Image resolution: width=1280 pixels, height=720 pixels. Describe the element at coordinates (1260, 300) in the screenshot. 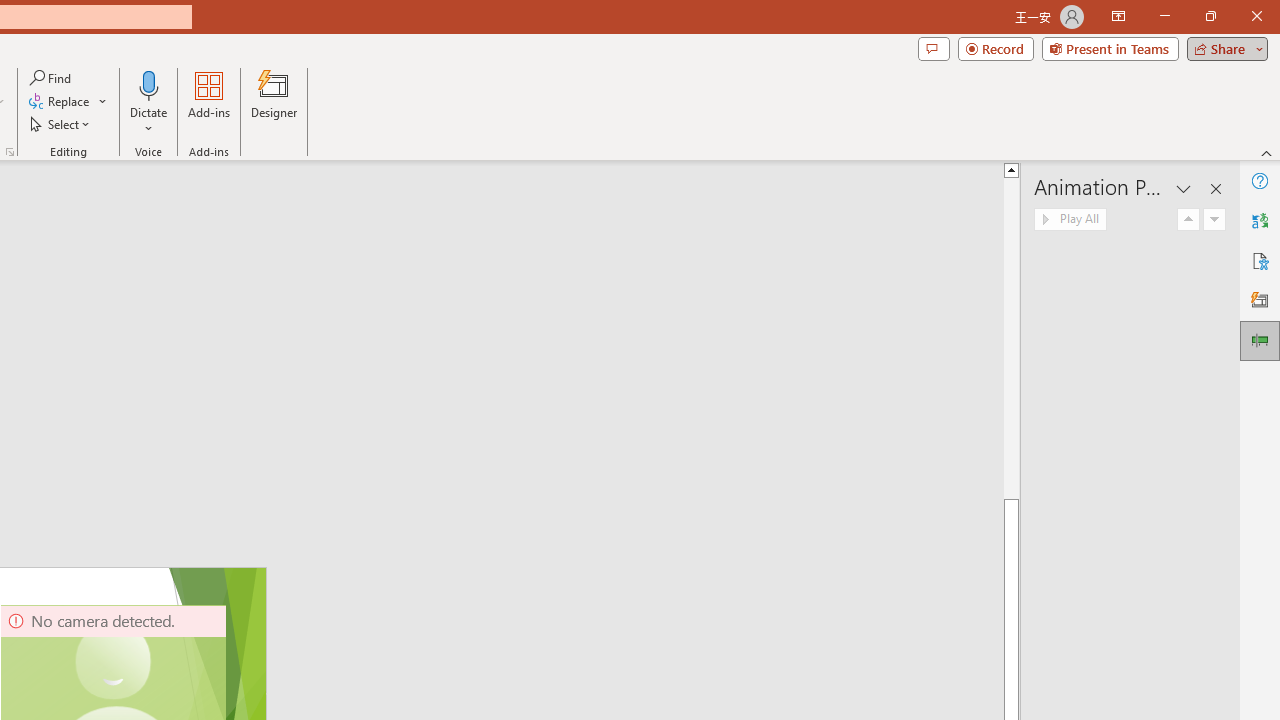

I see `Designer` at that location.